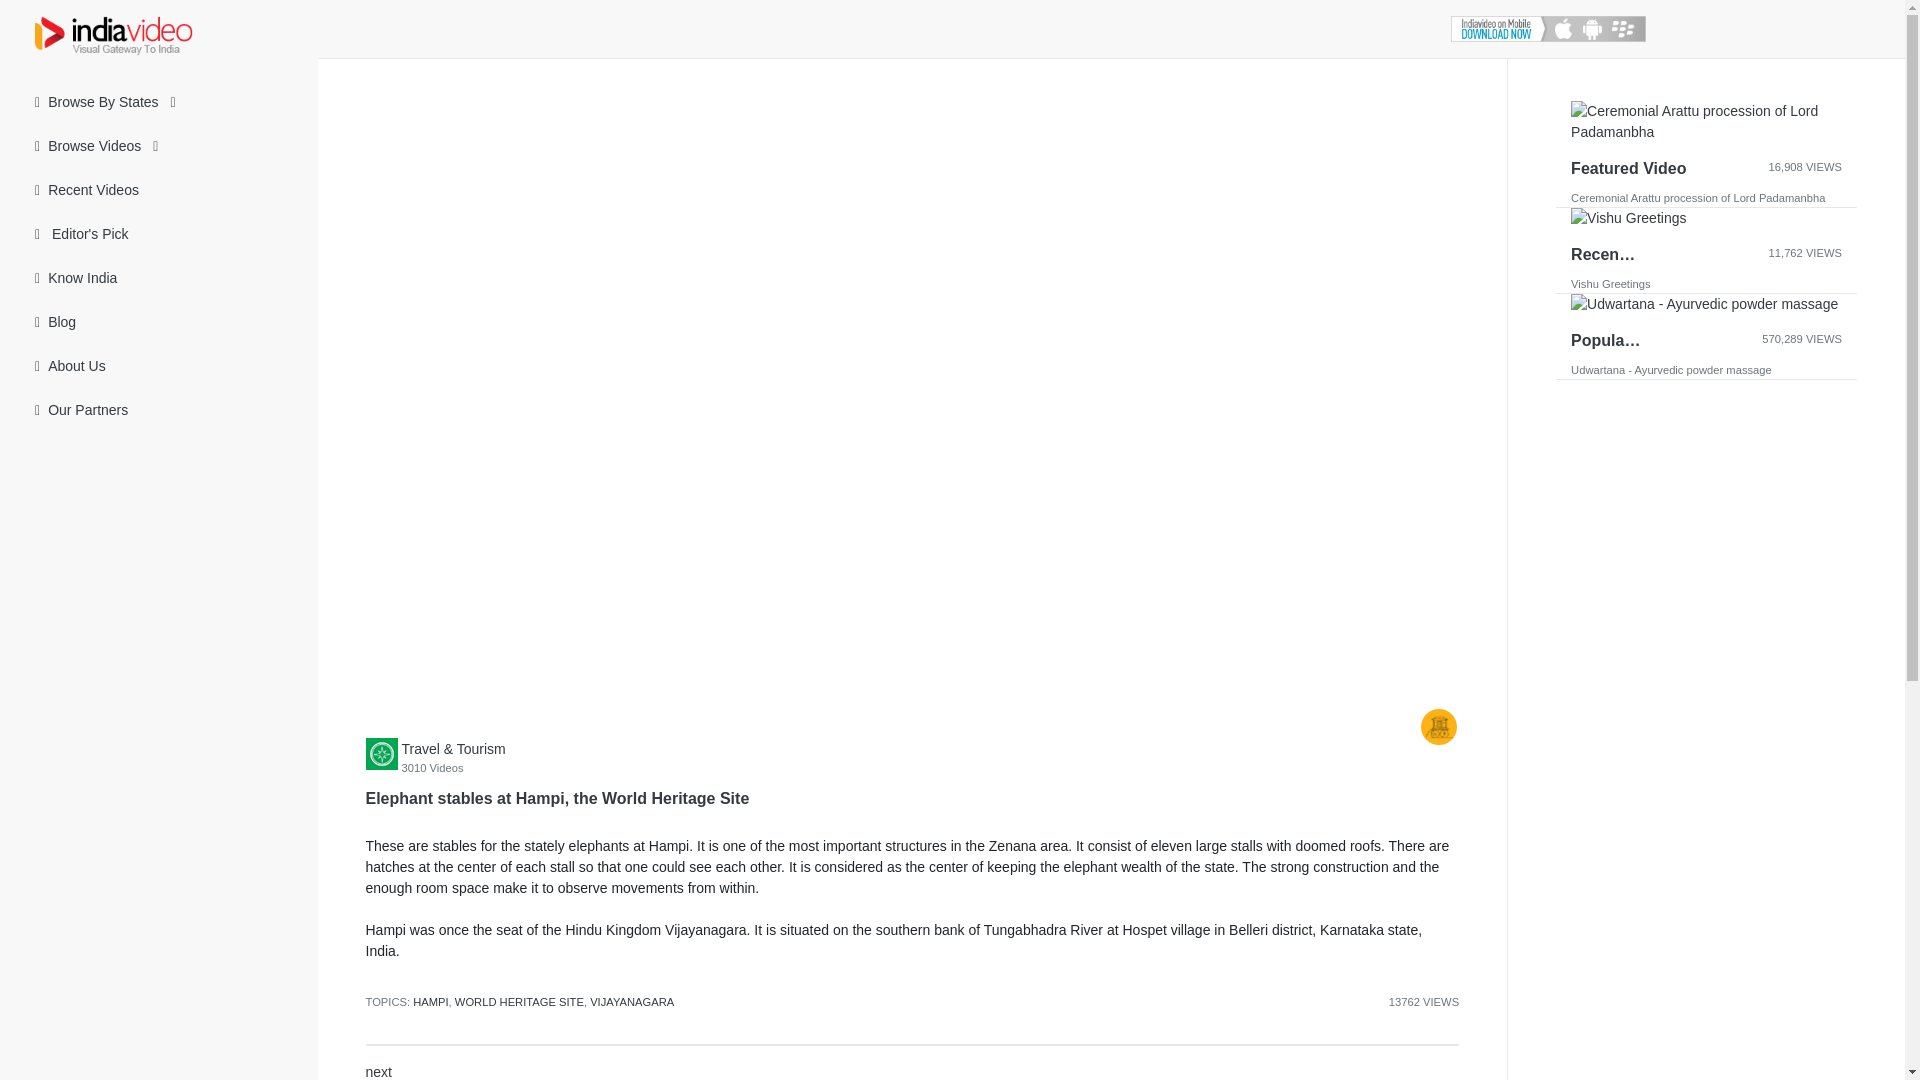 The height and width of the screenshot is (1080, 1920). Describe the element at coordinates (159, 234) in the screenshot. I see `Editor's Pick` at that location.